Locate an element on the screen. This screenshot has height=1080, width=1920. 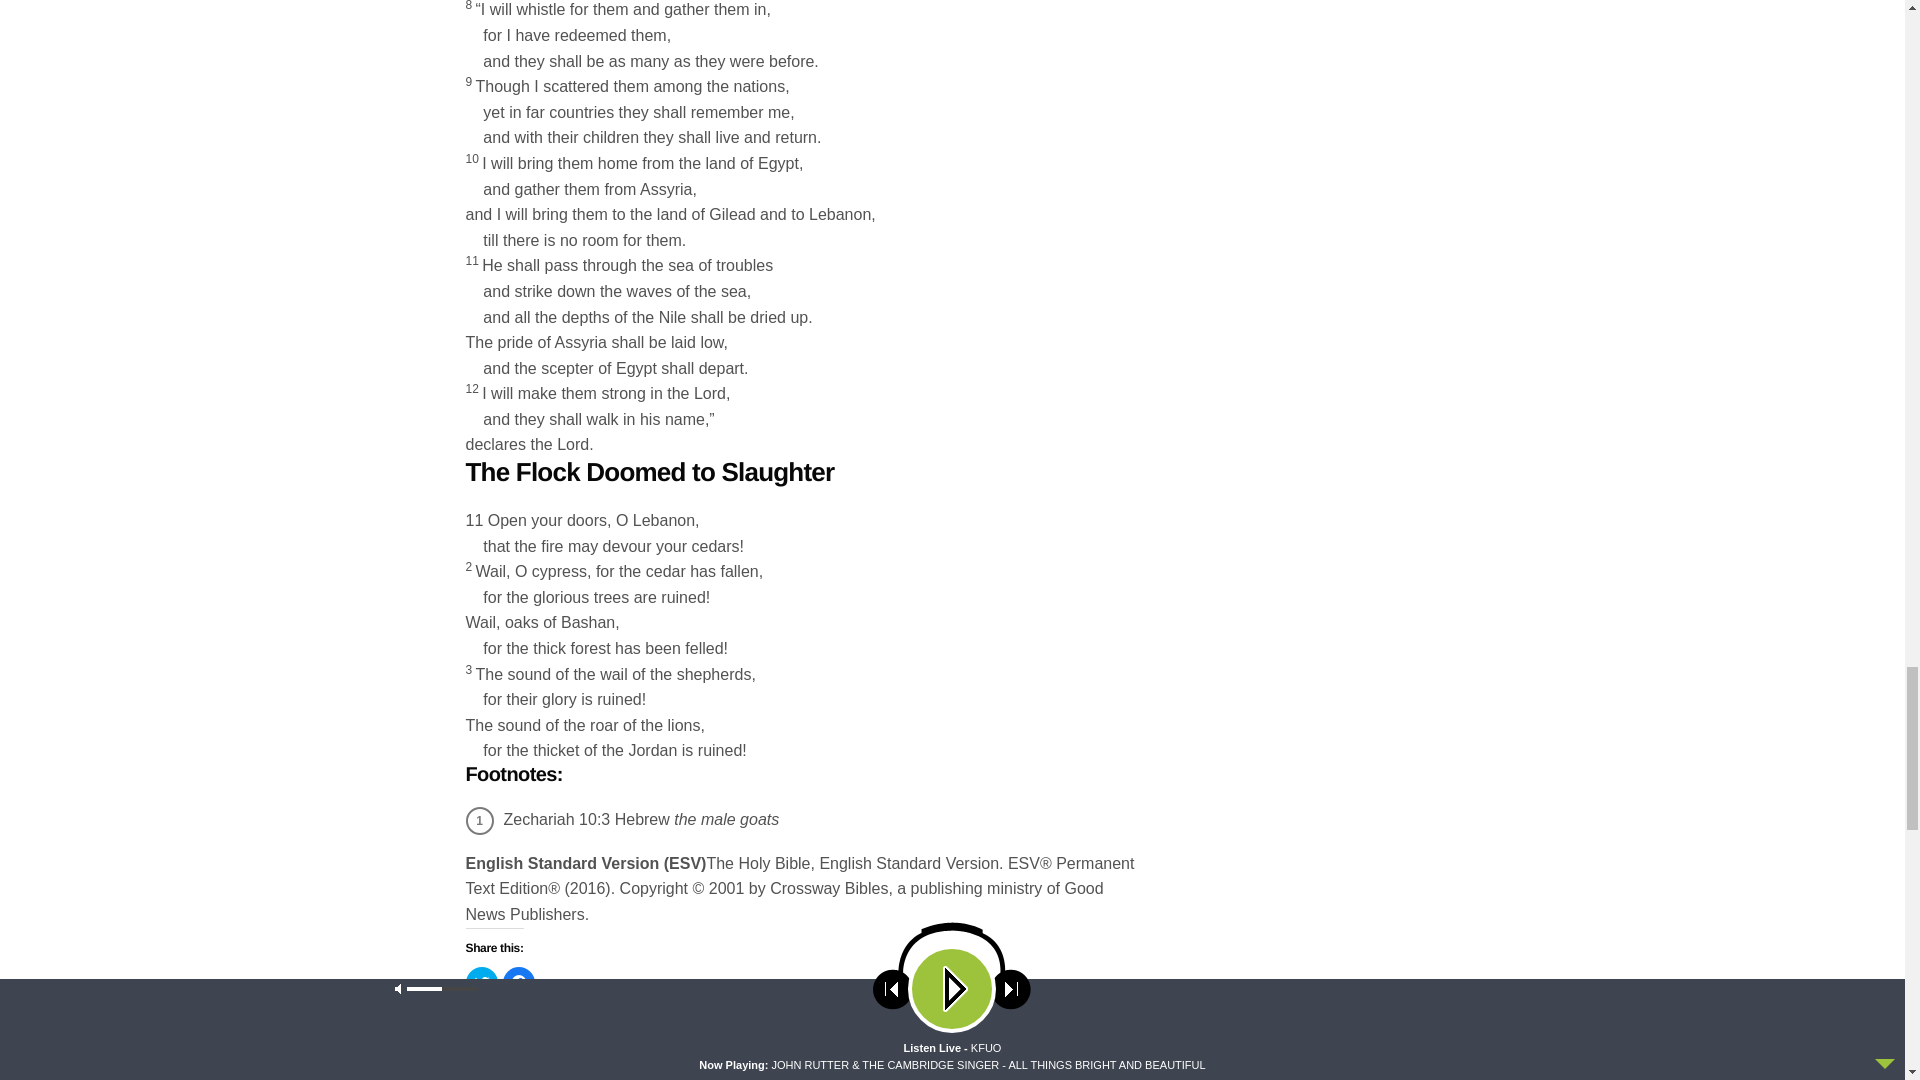
Click to share on Facebook is located at coordinates (517, 982).